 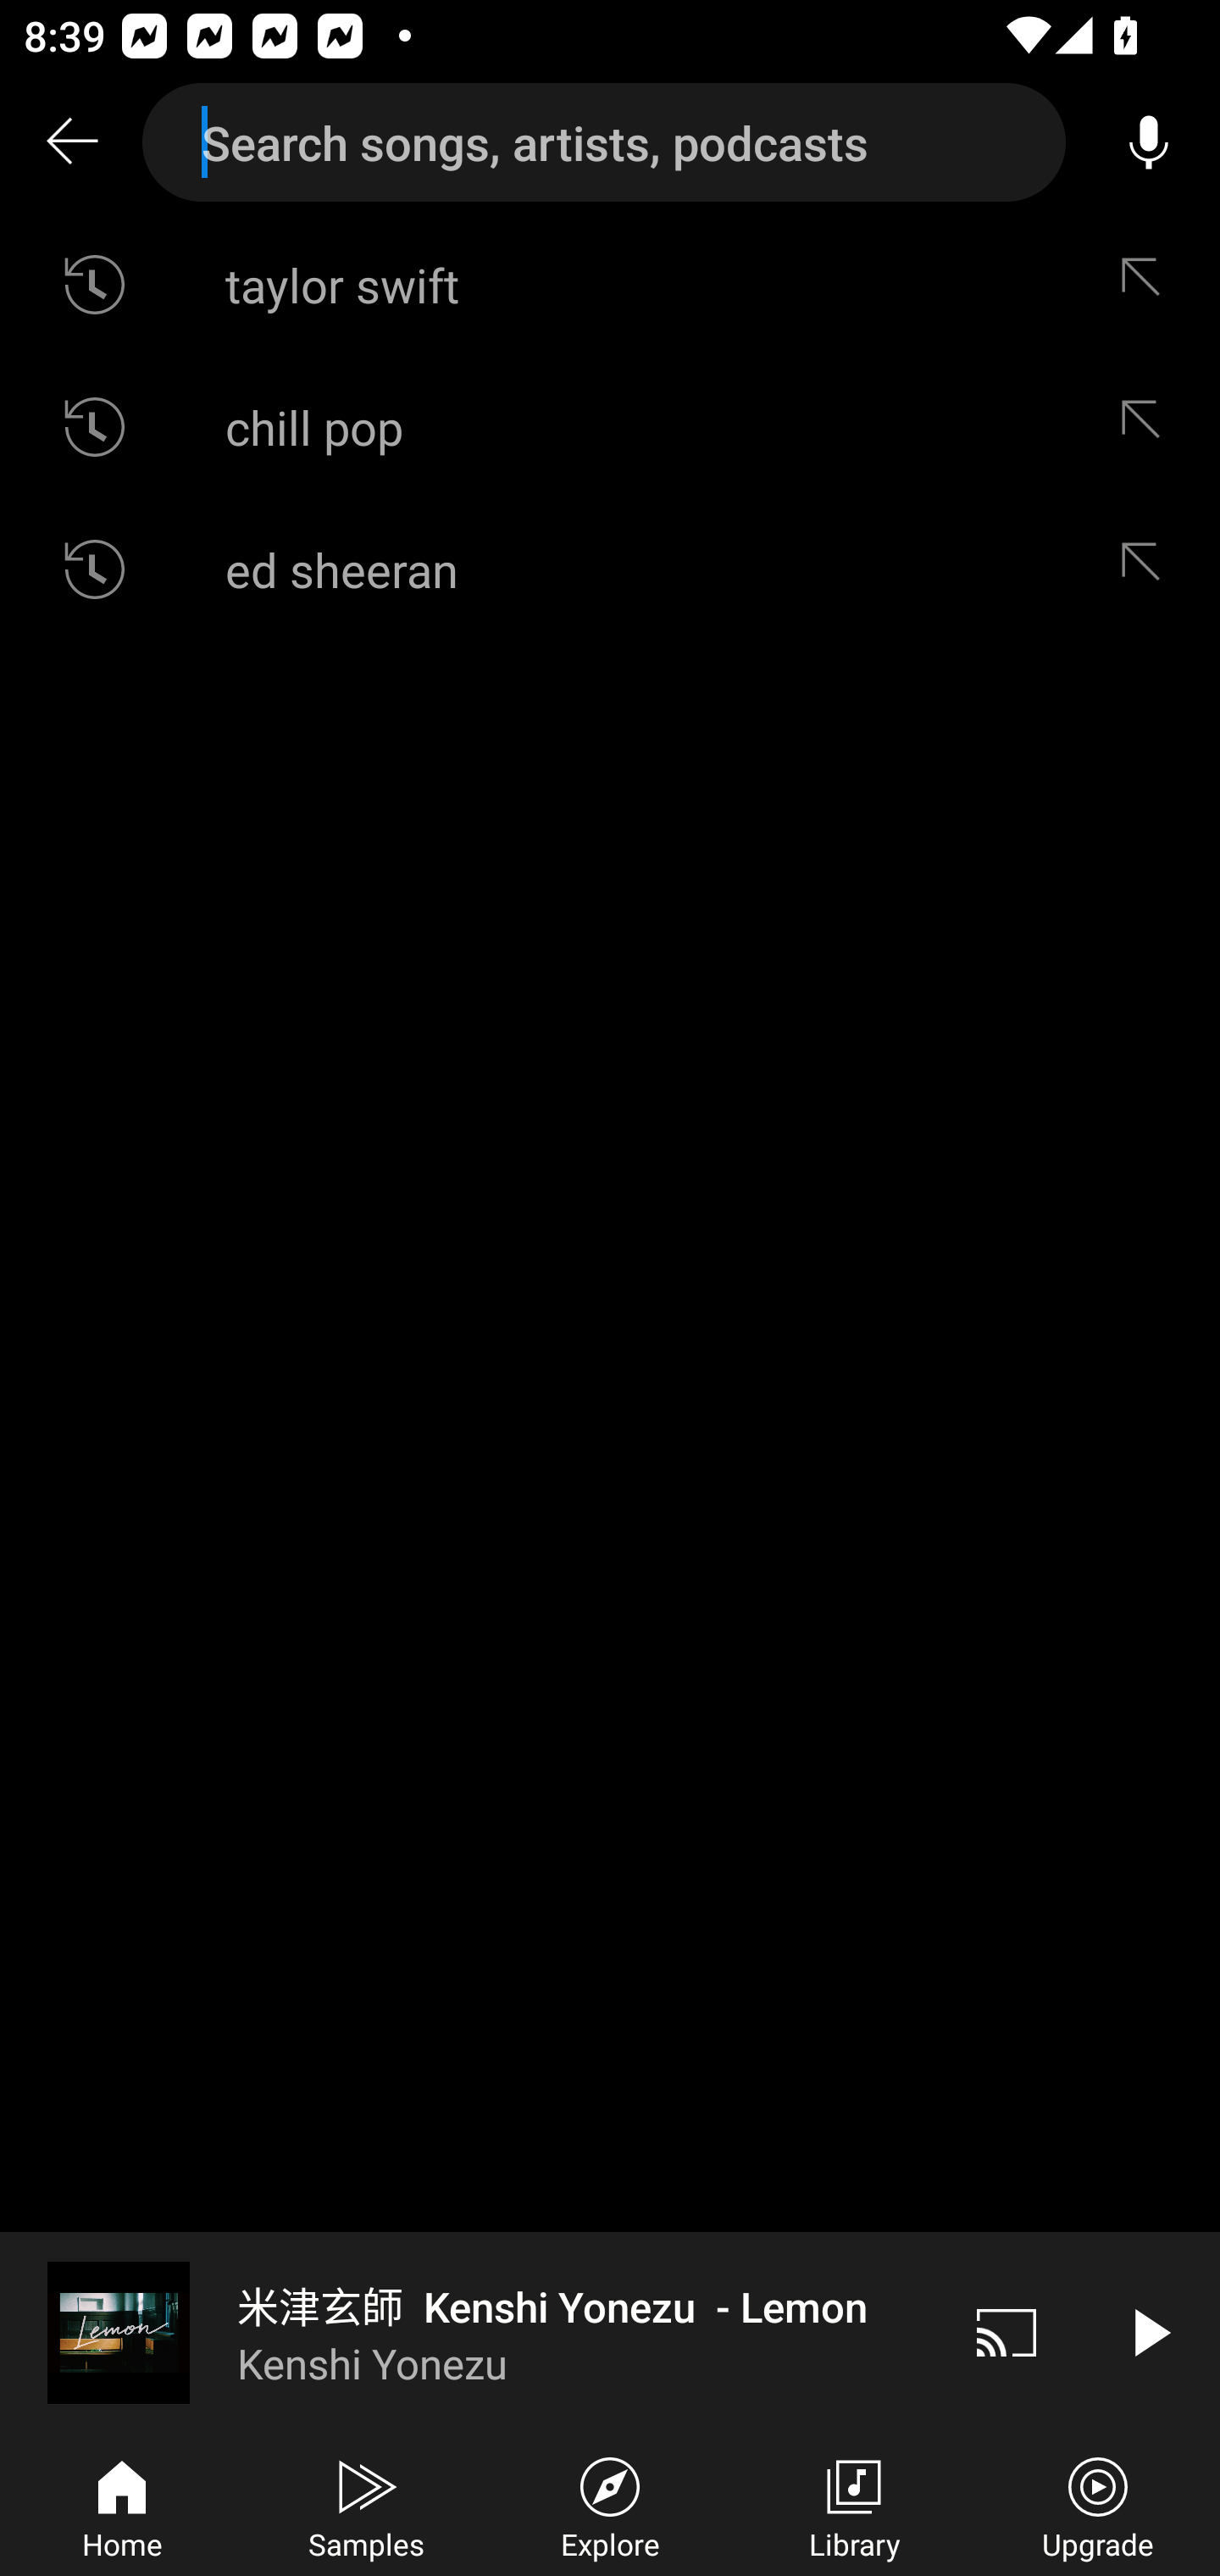 What do you see at coordinates (1148, 425) in the screenshot?
I see `Edit suggestion chill pop` at bounding box center [1148, 425].